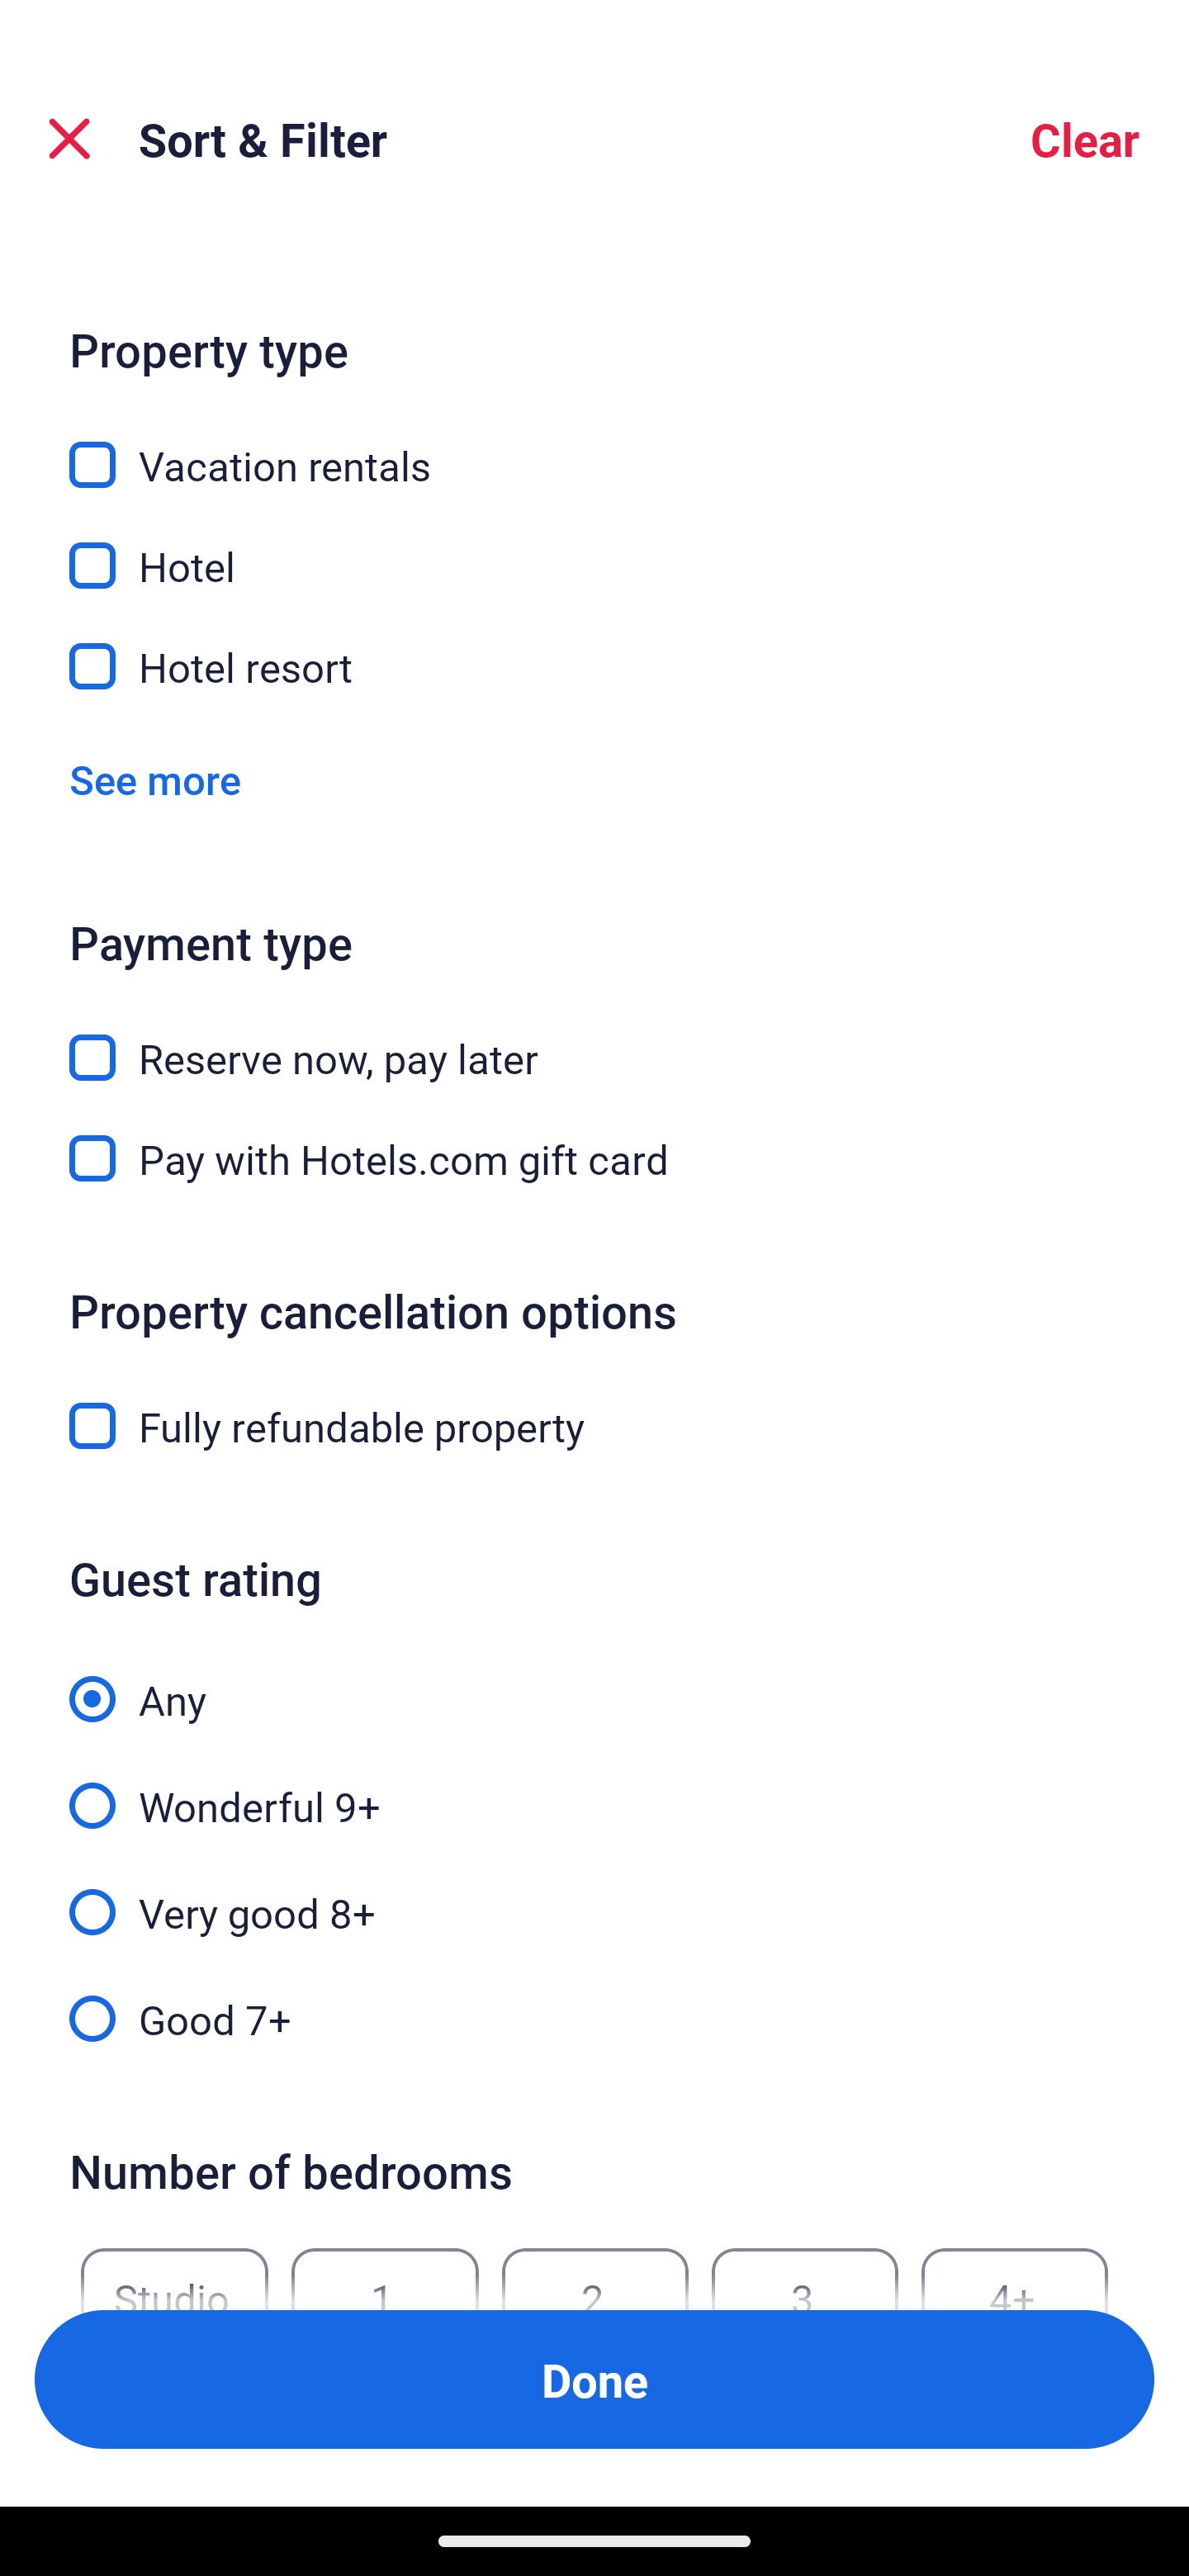 Image resolution: width=1189 pixels, height=2576 pixels. What do you see at coordinates (594, 1787) in the screenshot?
I see `Wonderful 9+` at bounding box center [594, 1787].